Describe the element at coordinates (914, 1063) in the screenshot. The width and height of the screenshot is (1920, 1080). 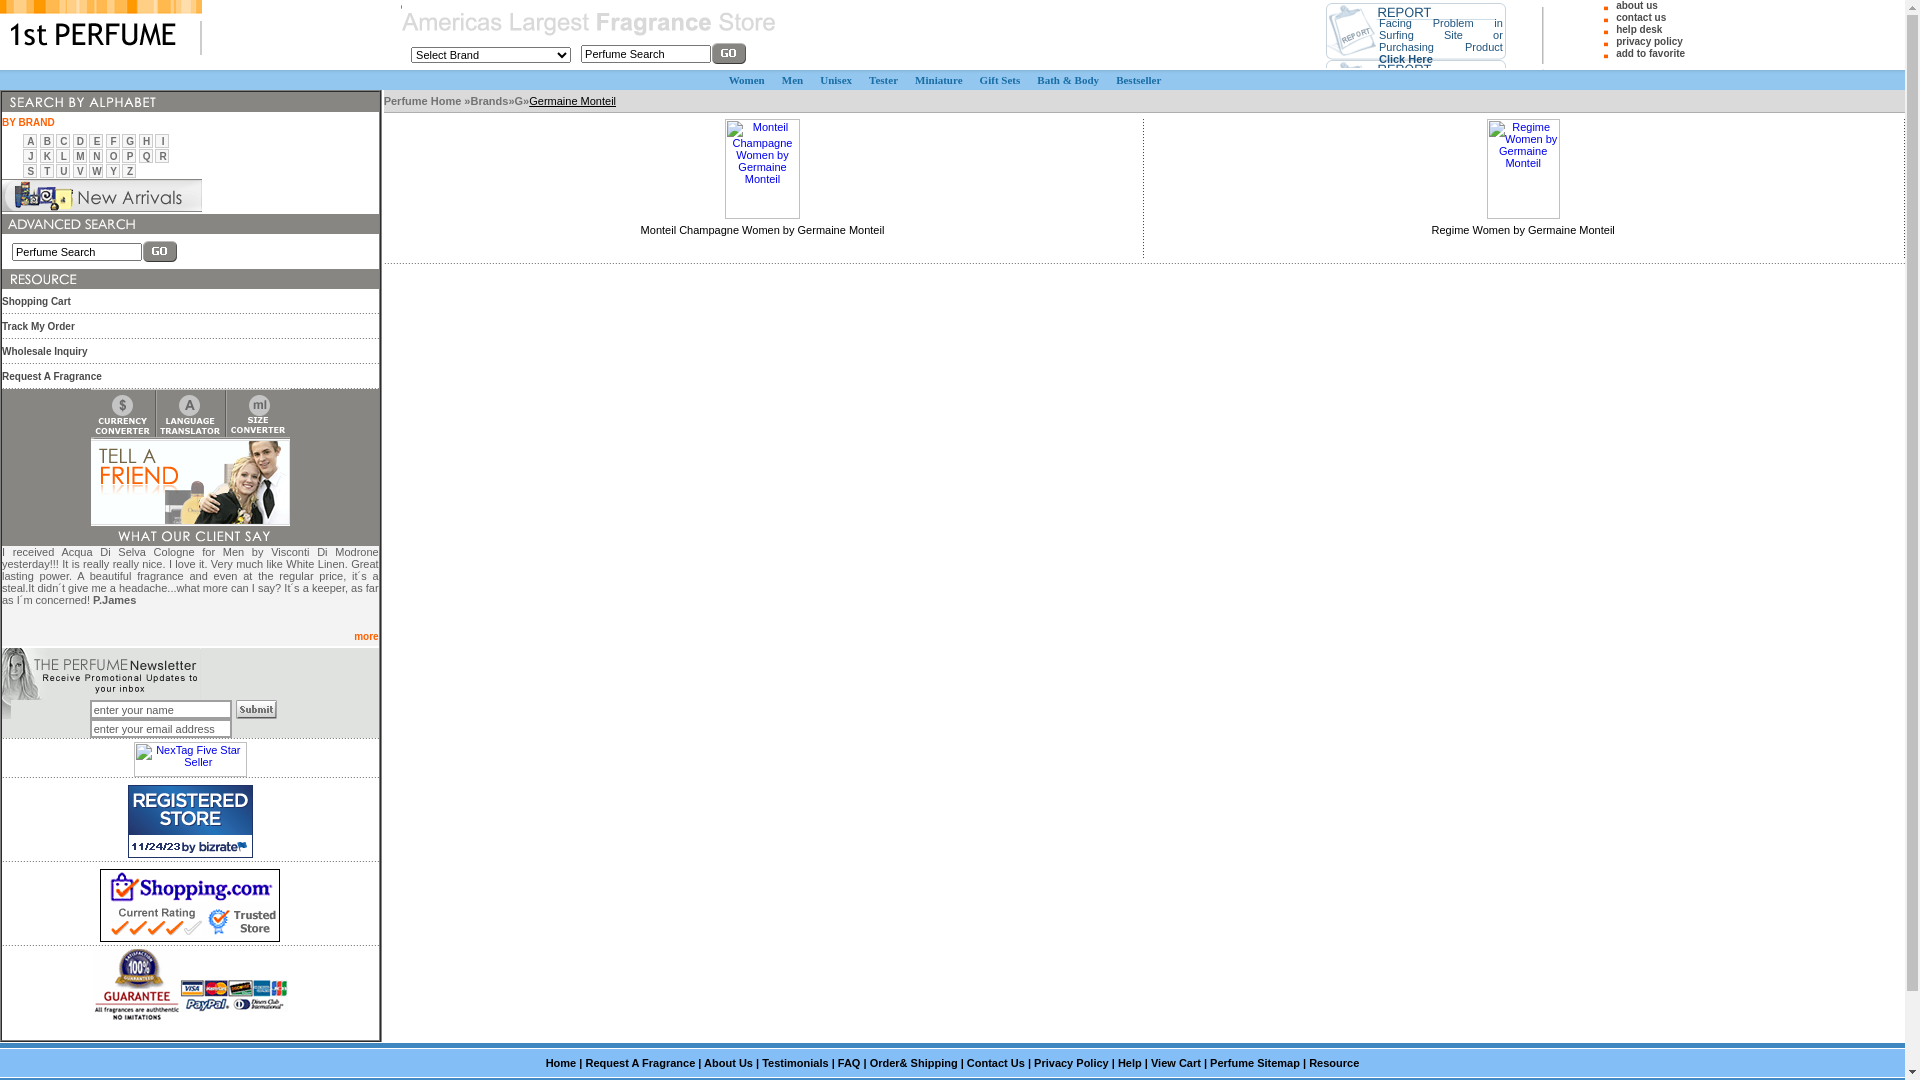
I see `Order& Shipping` at that location.